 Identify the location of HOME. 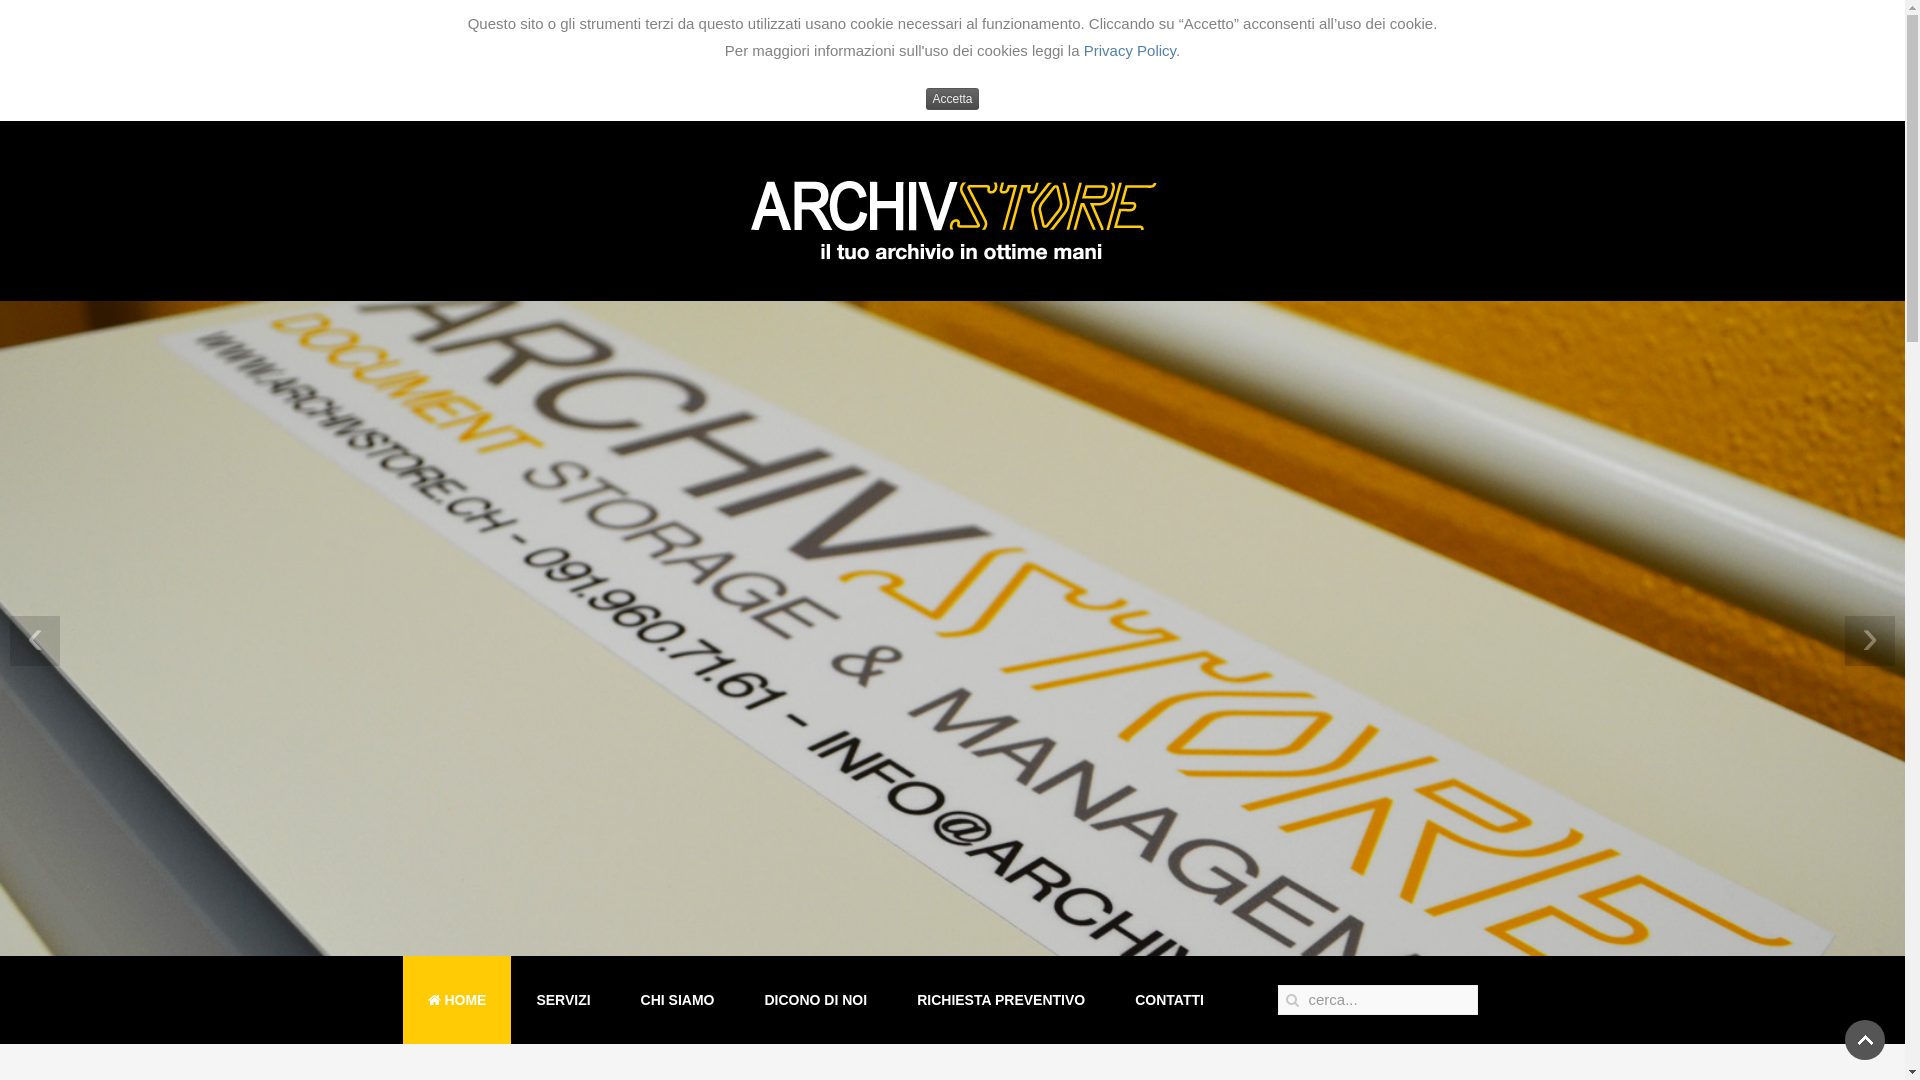
(456, 1000).